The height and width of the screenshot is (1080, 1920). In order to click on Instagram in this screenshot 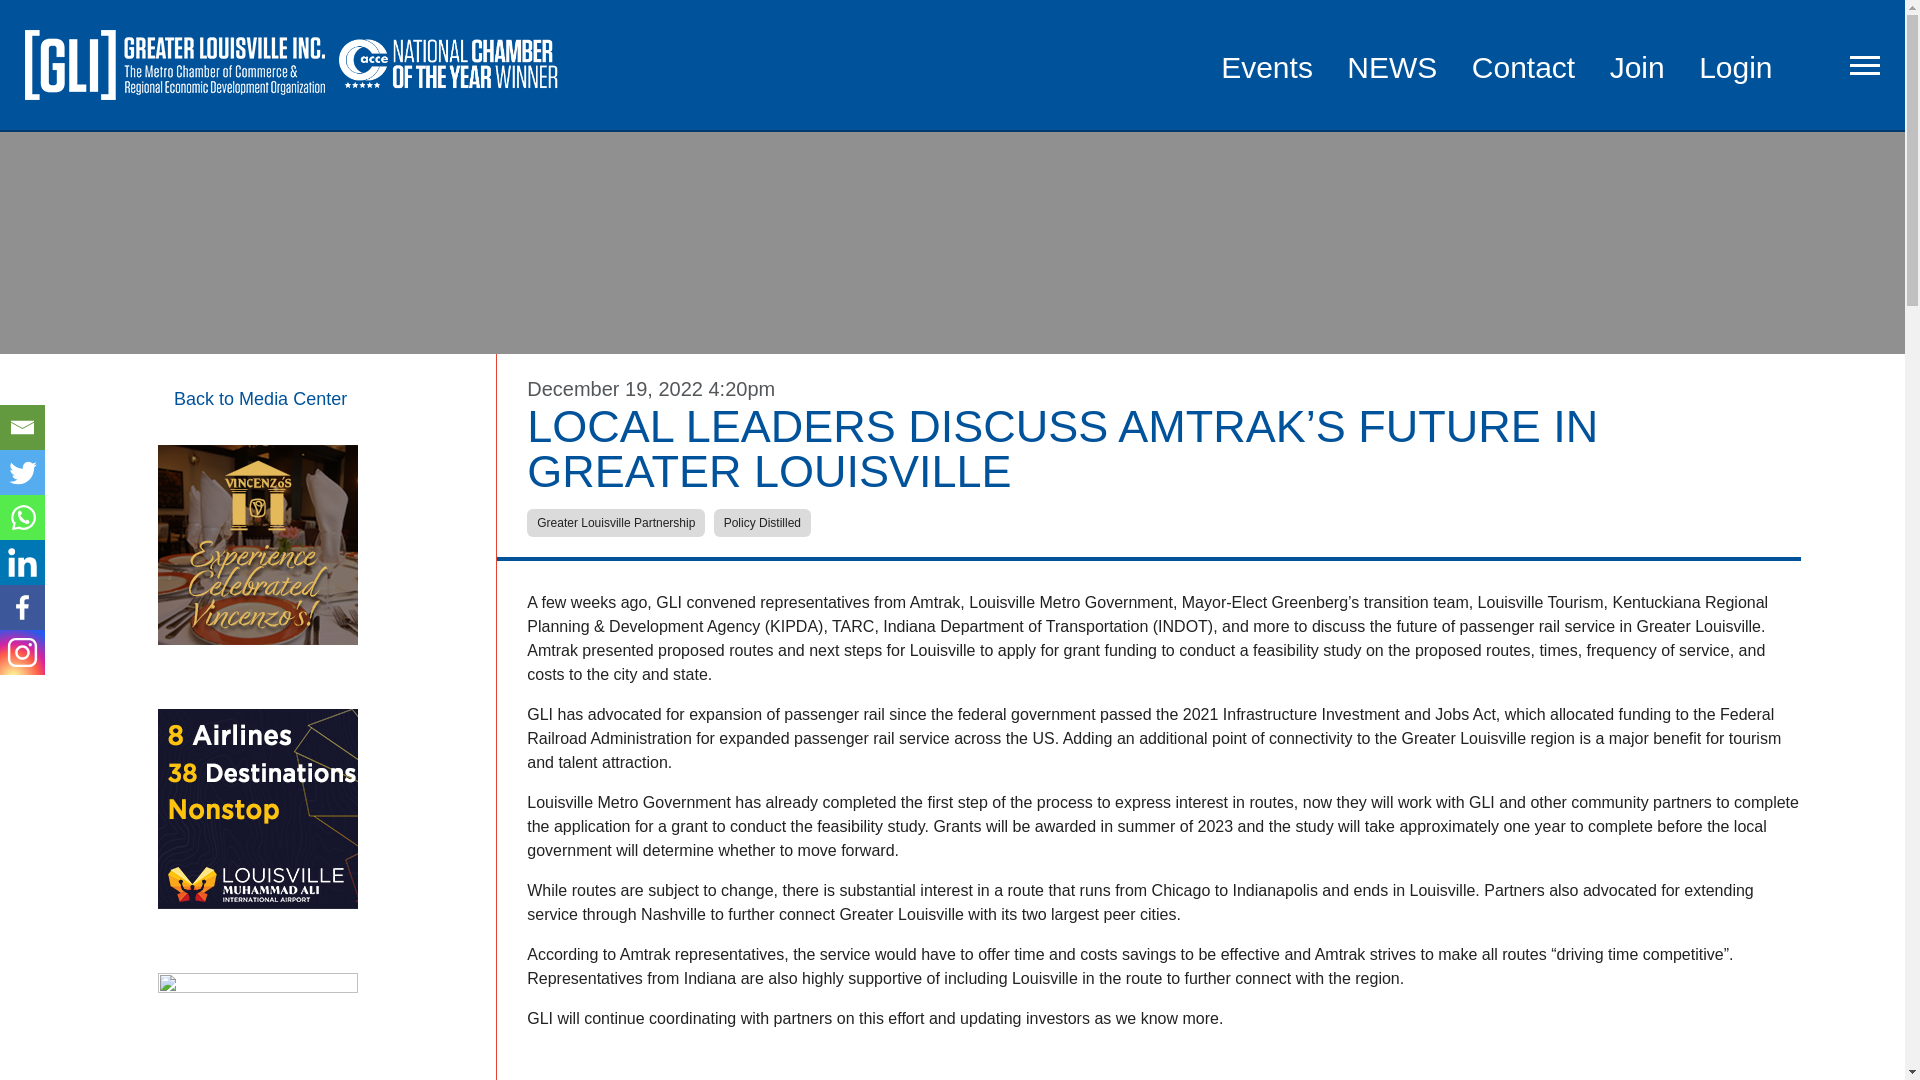, I will do `click(22, 652)`.